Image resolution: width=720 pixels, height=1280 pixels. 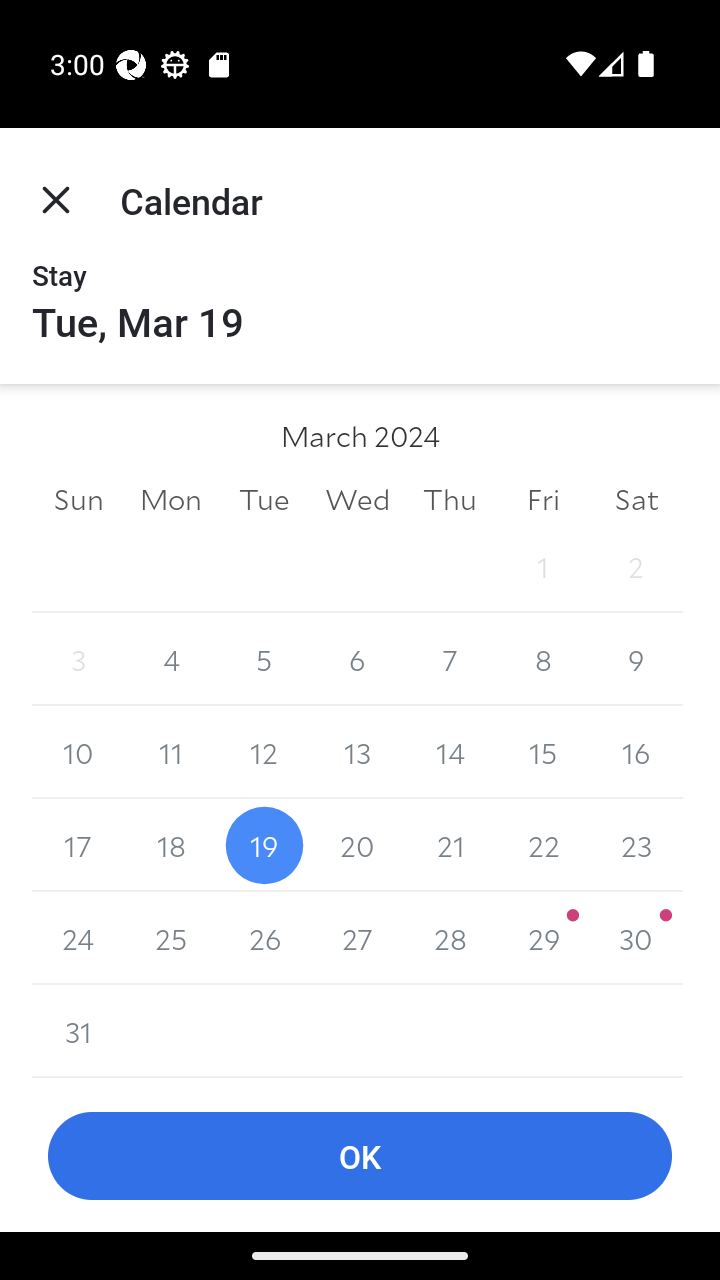 I want to click on 9 9 March 2024, so click(x=636, y=660).